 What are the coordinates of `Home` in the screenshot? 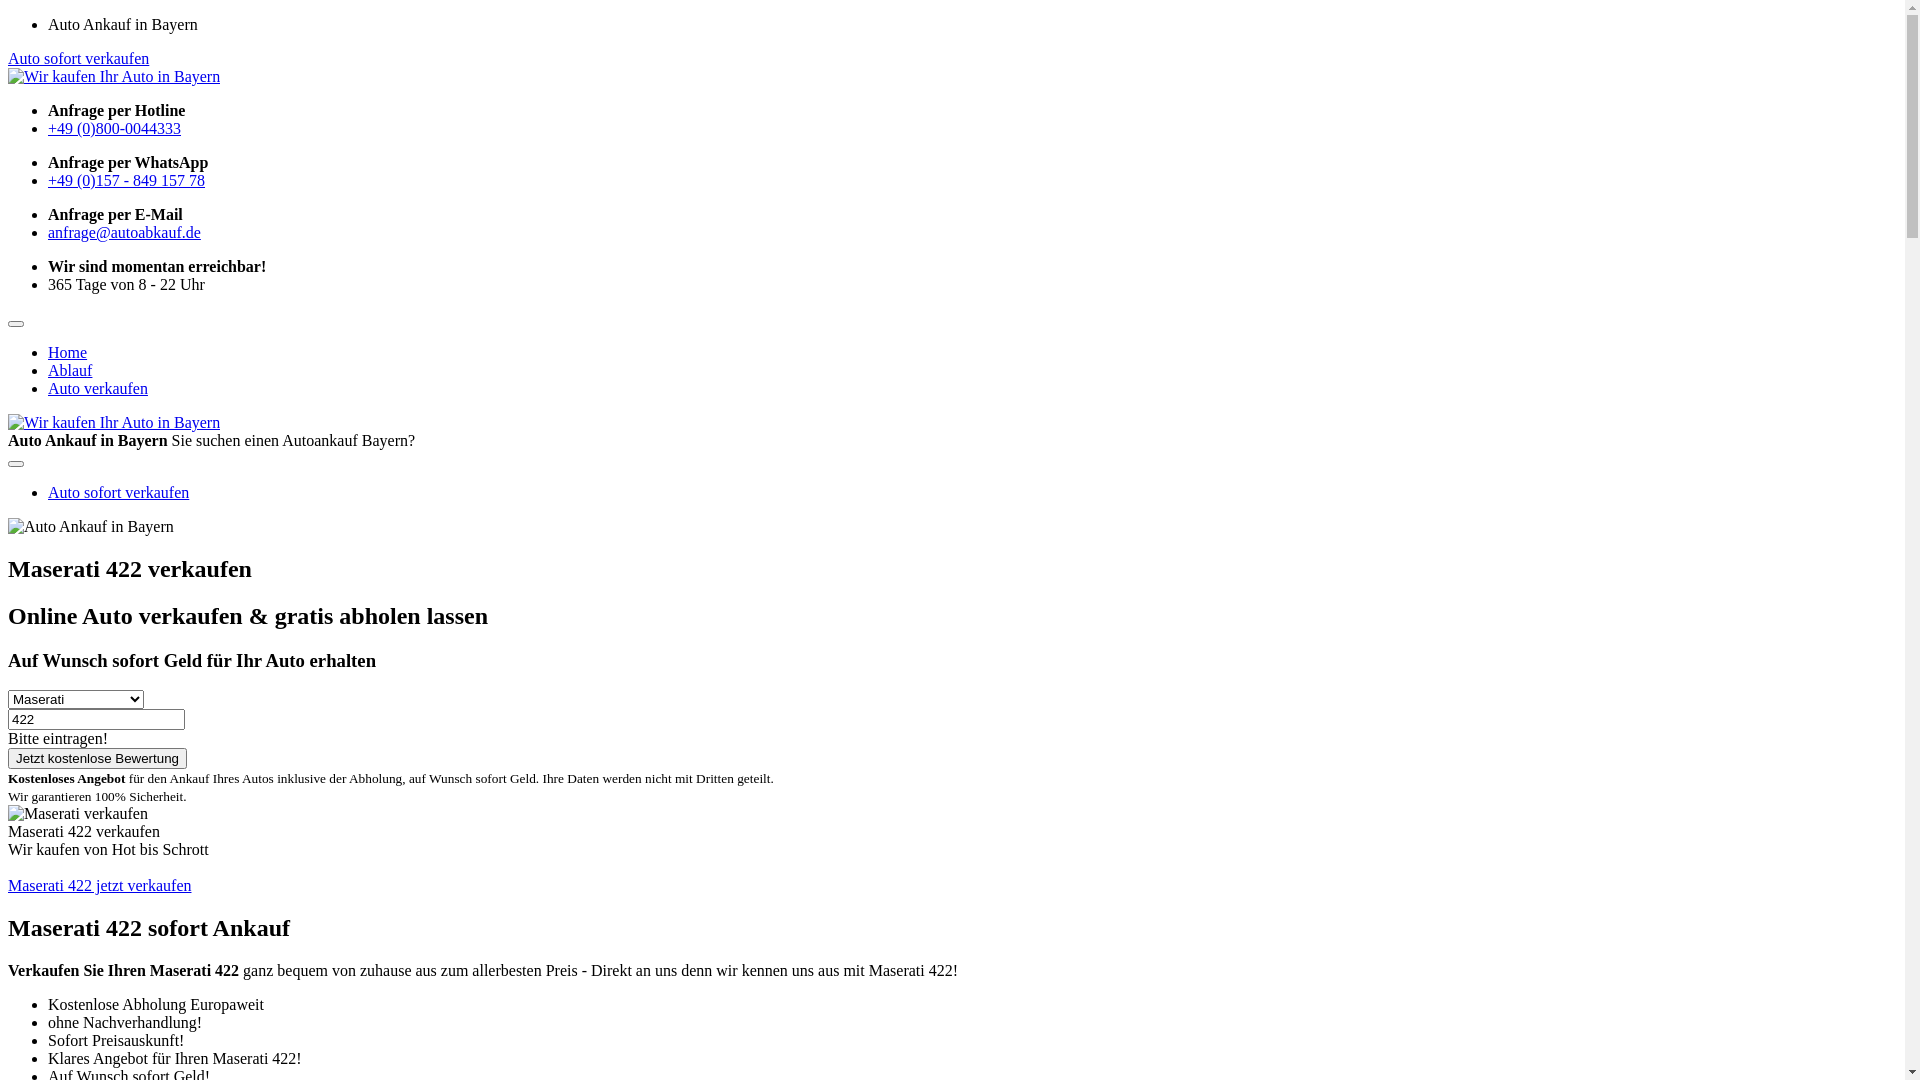 It's located at (68, 352).